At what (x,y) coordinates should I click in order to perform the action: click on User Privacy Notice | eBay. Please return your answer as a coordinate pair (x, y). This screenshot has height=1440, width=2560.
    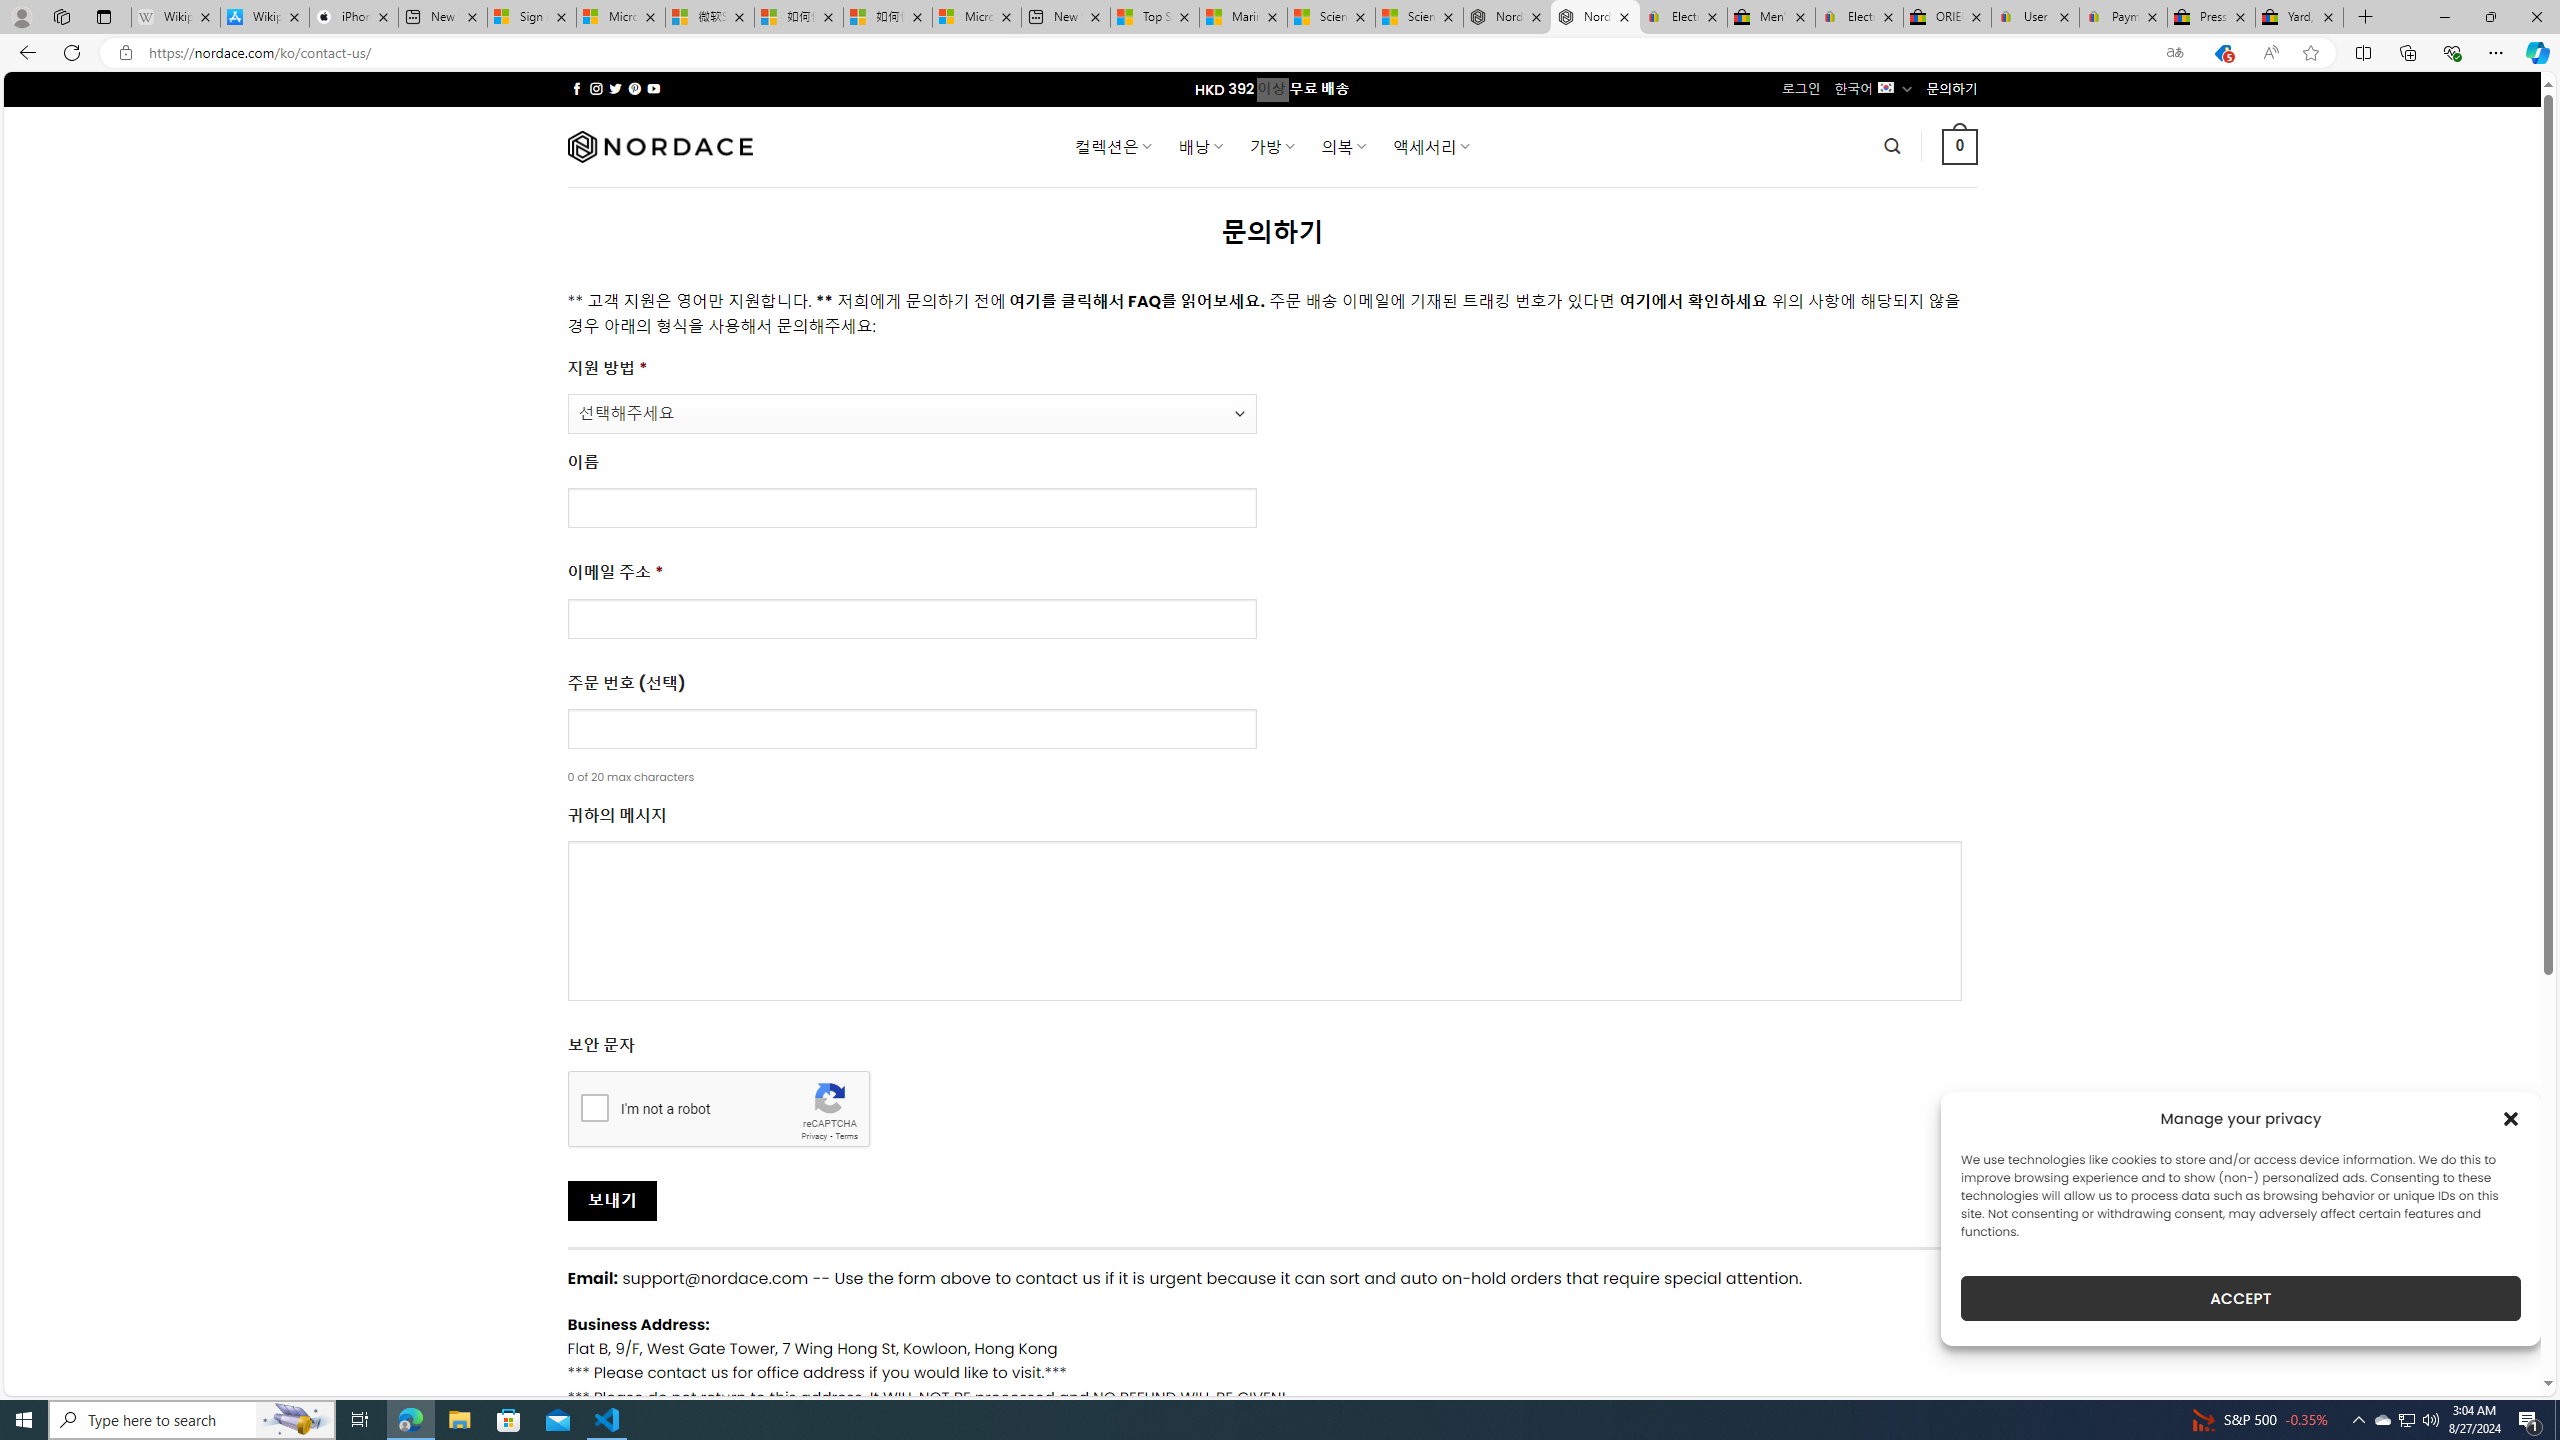
    Looking at the image, I should click on (2036, 17).